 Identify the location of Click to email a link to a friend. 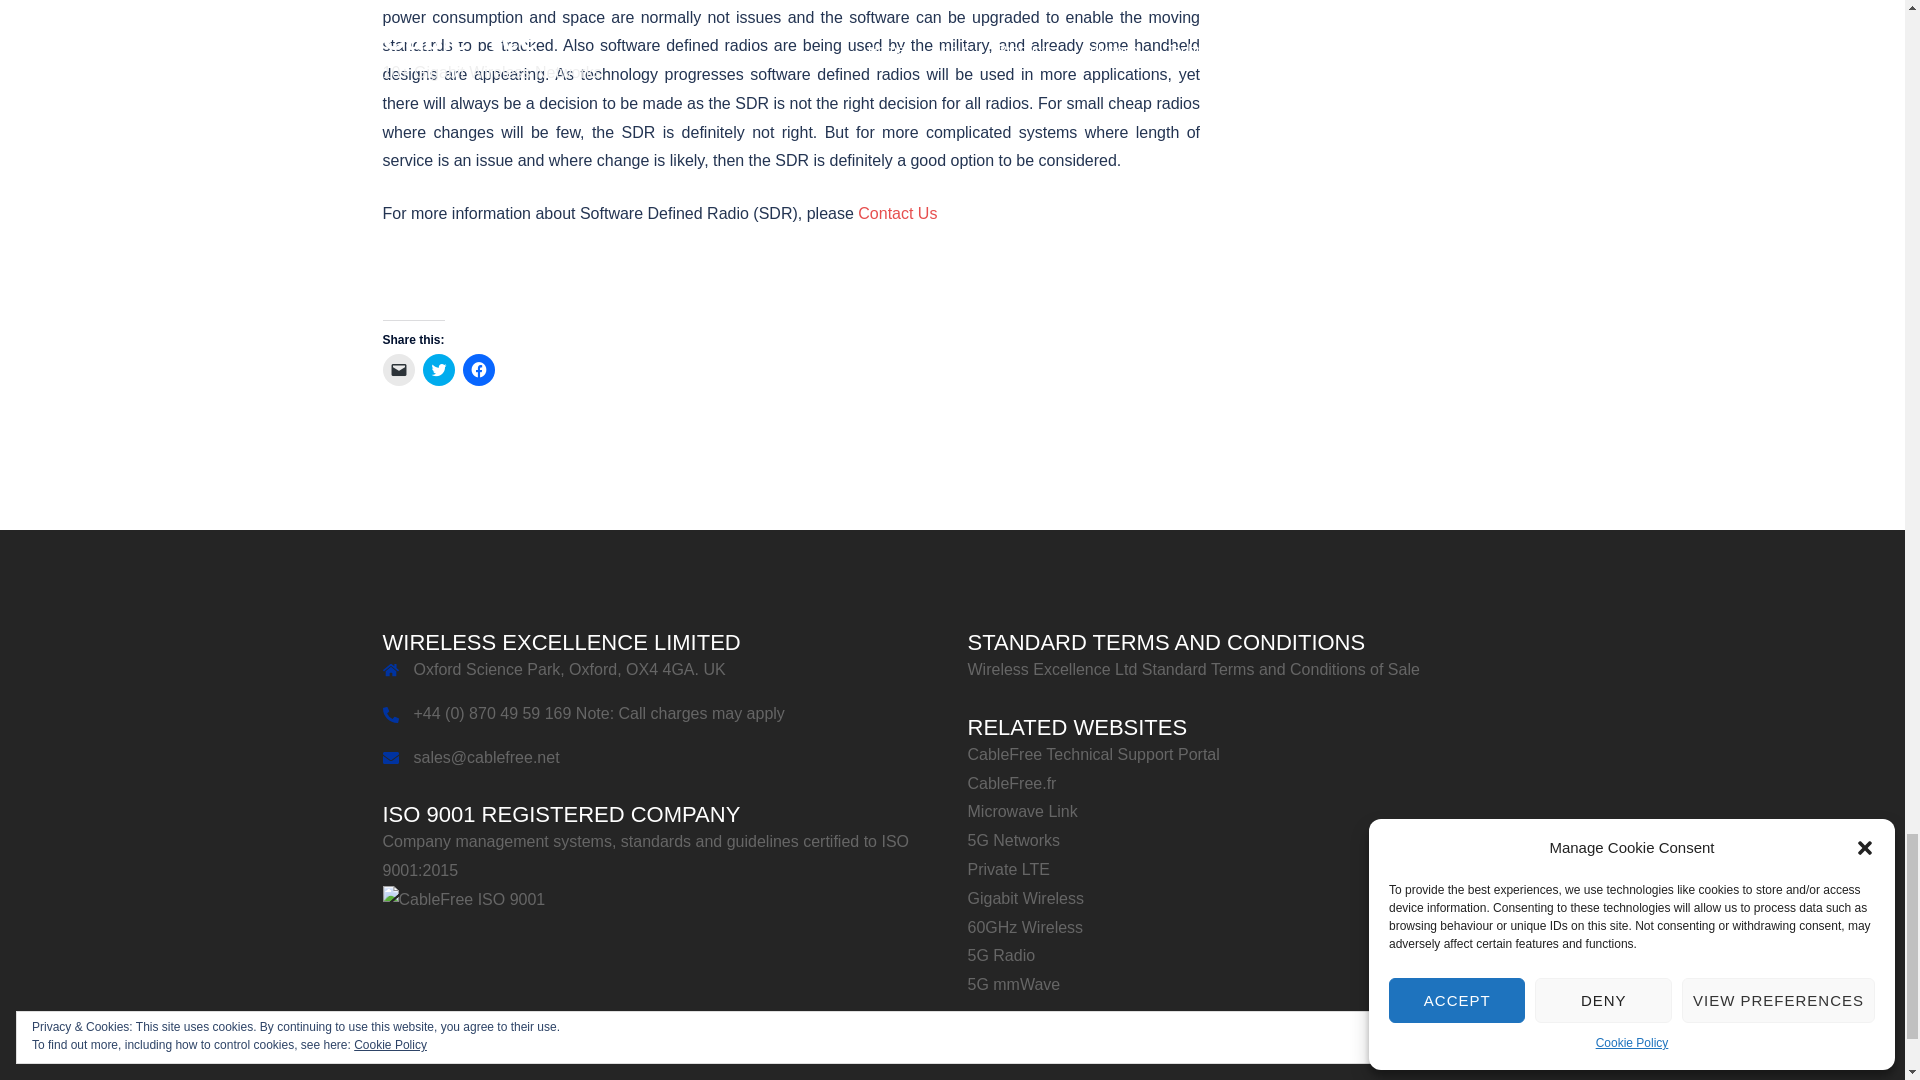
(398, 370).